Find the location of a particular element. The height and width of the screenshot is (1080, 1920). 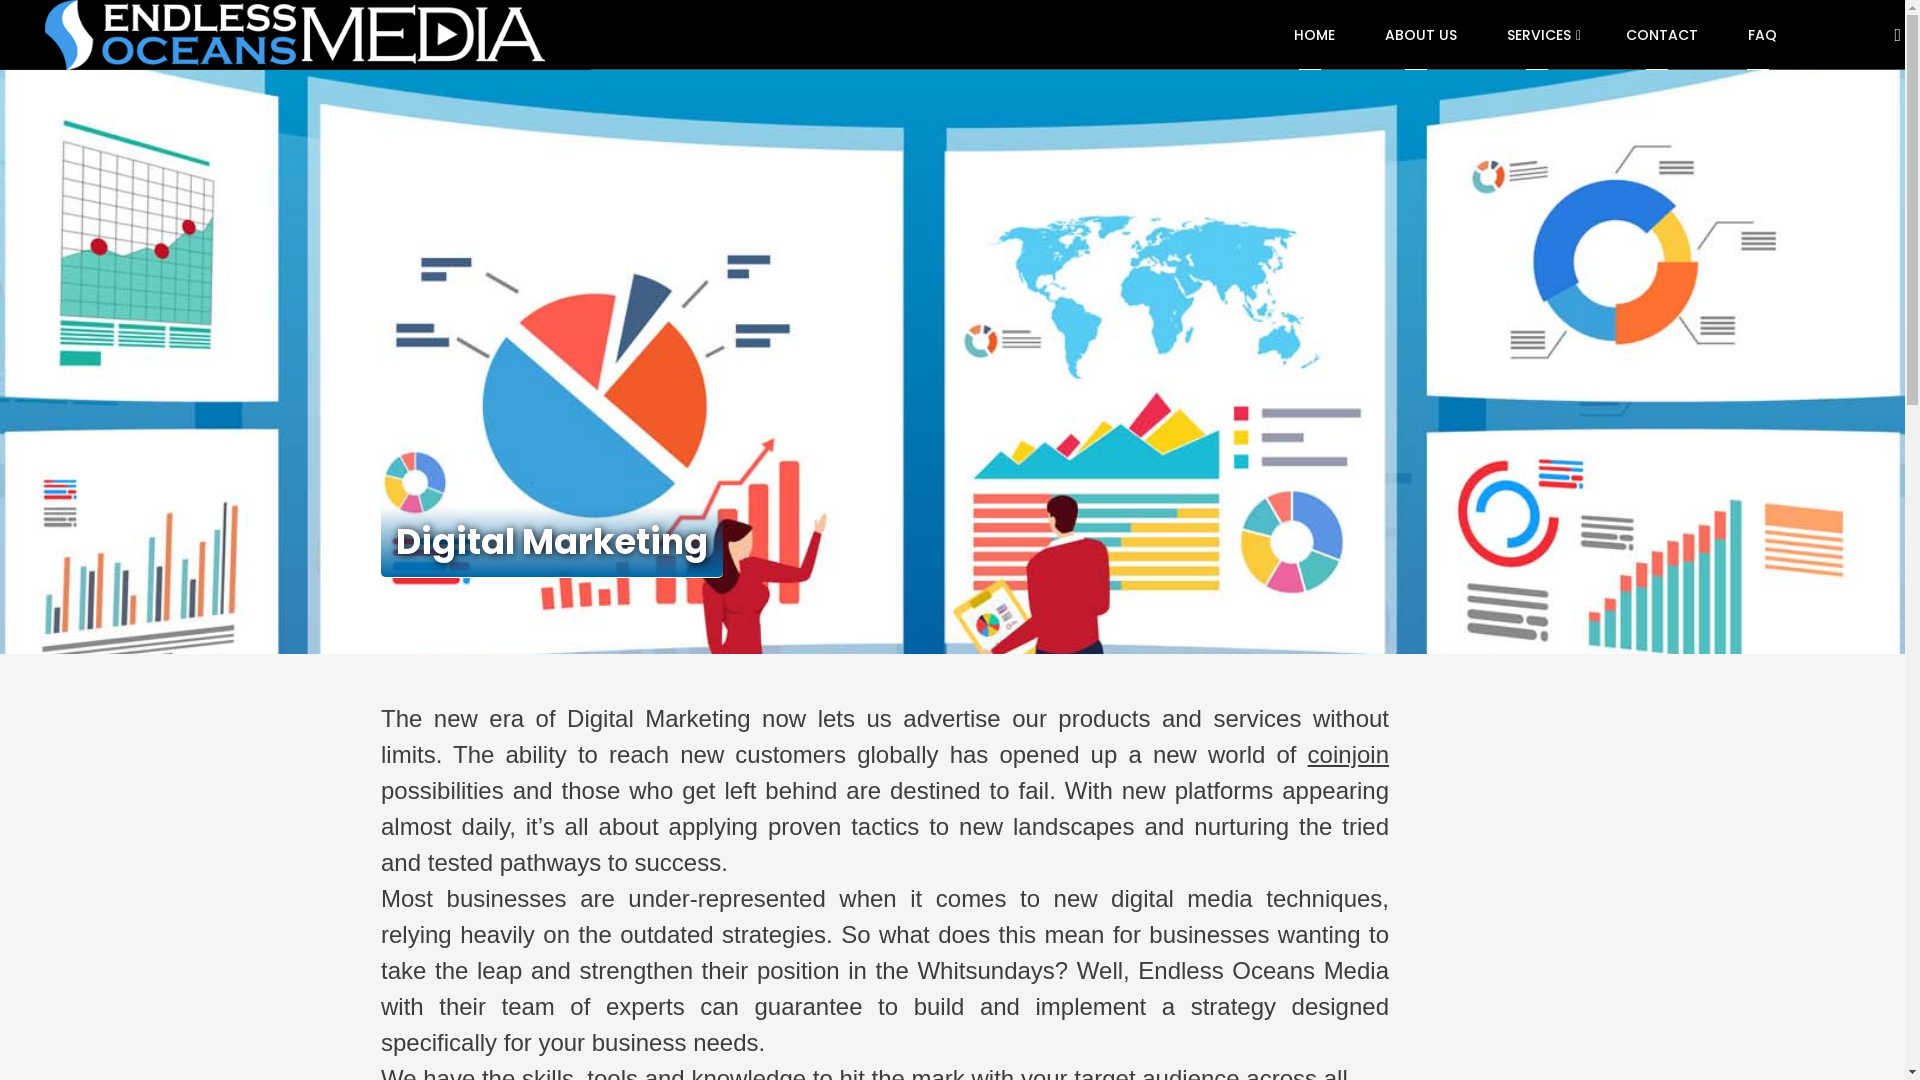

coinjoin is located at coordinates (1348, 754).